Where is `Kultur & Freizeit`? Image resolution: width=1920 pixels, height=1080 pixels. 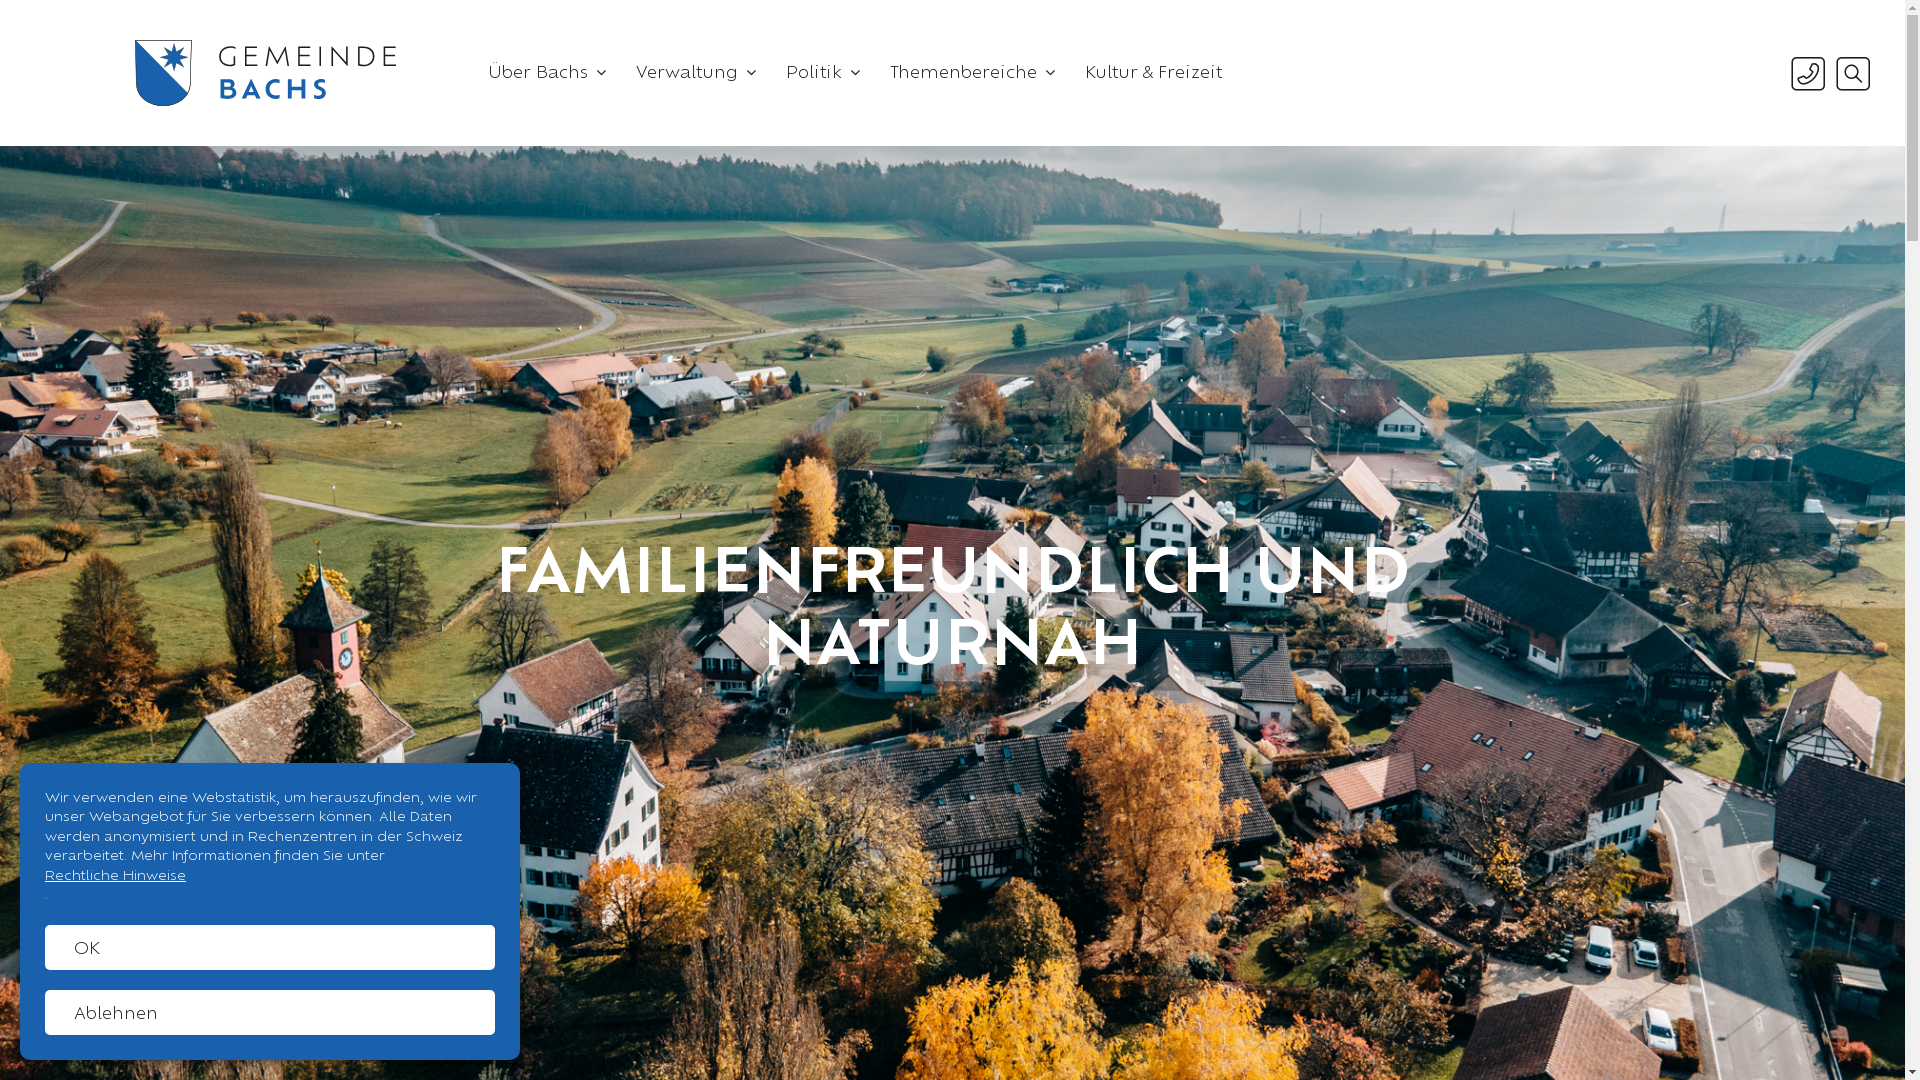 Kultur & Freizeit is located at coordinates (1154, 73).